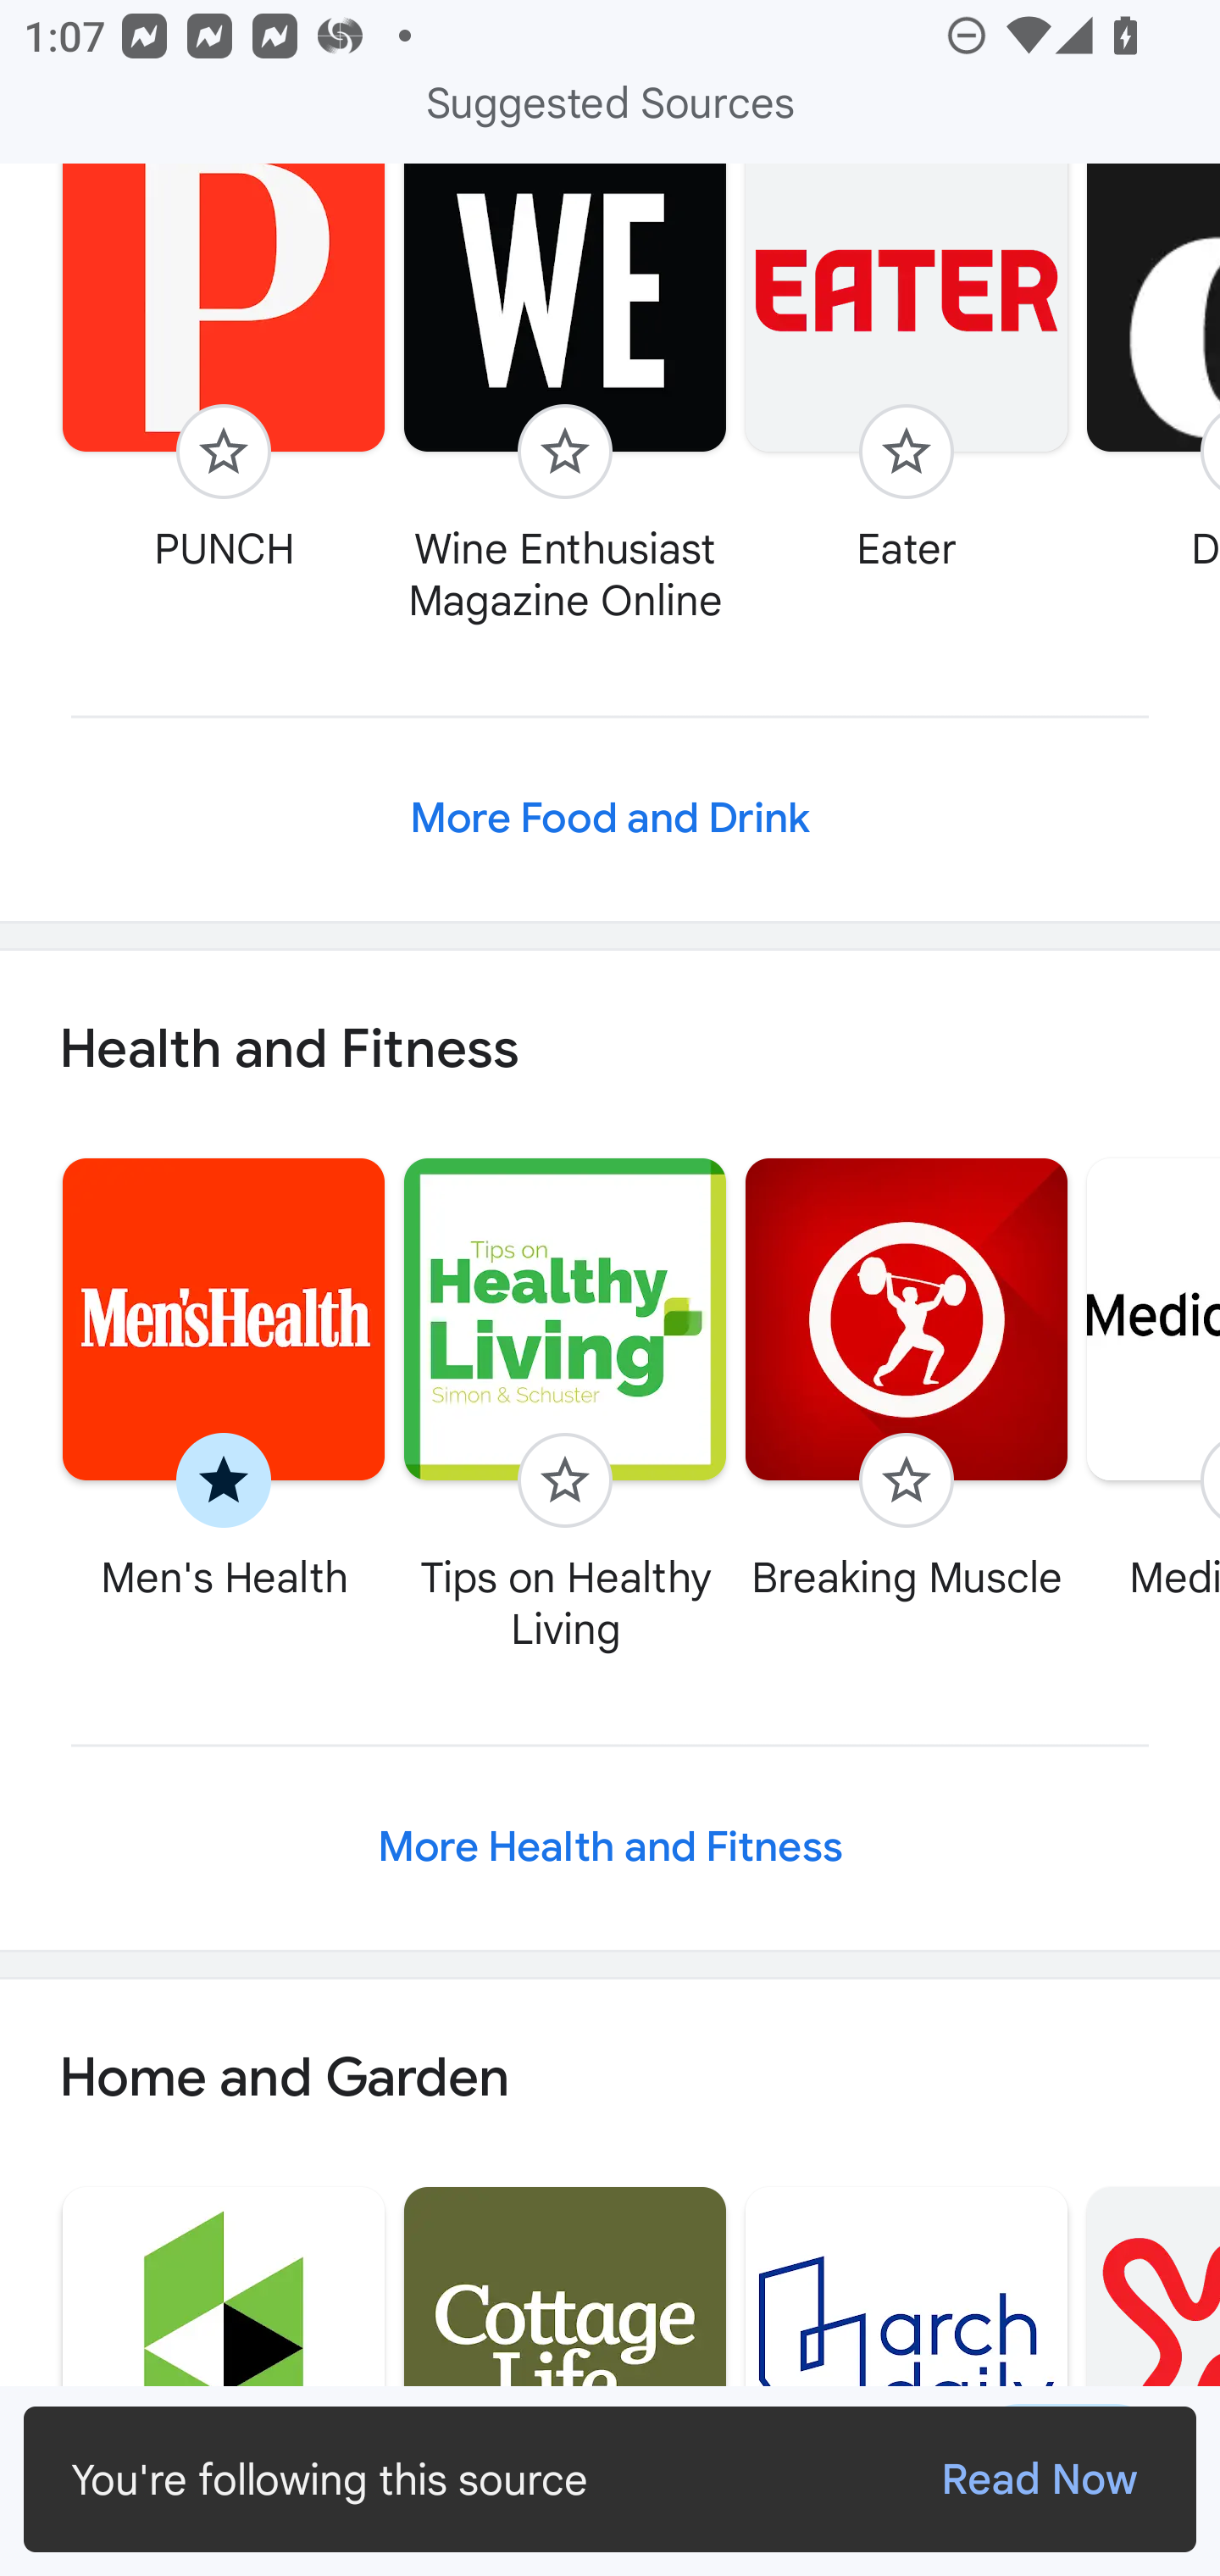 This screenshot has width=1220, height=2576. What do you see at coordinates (223, 452) in the screenshot?
I see `Follow` at bounding box center [223, 452].